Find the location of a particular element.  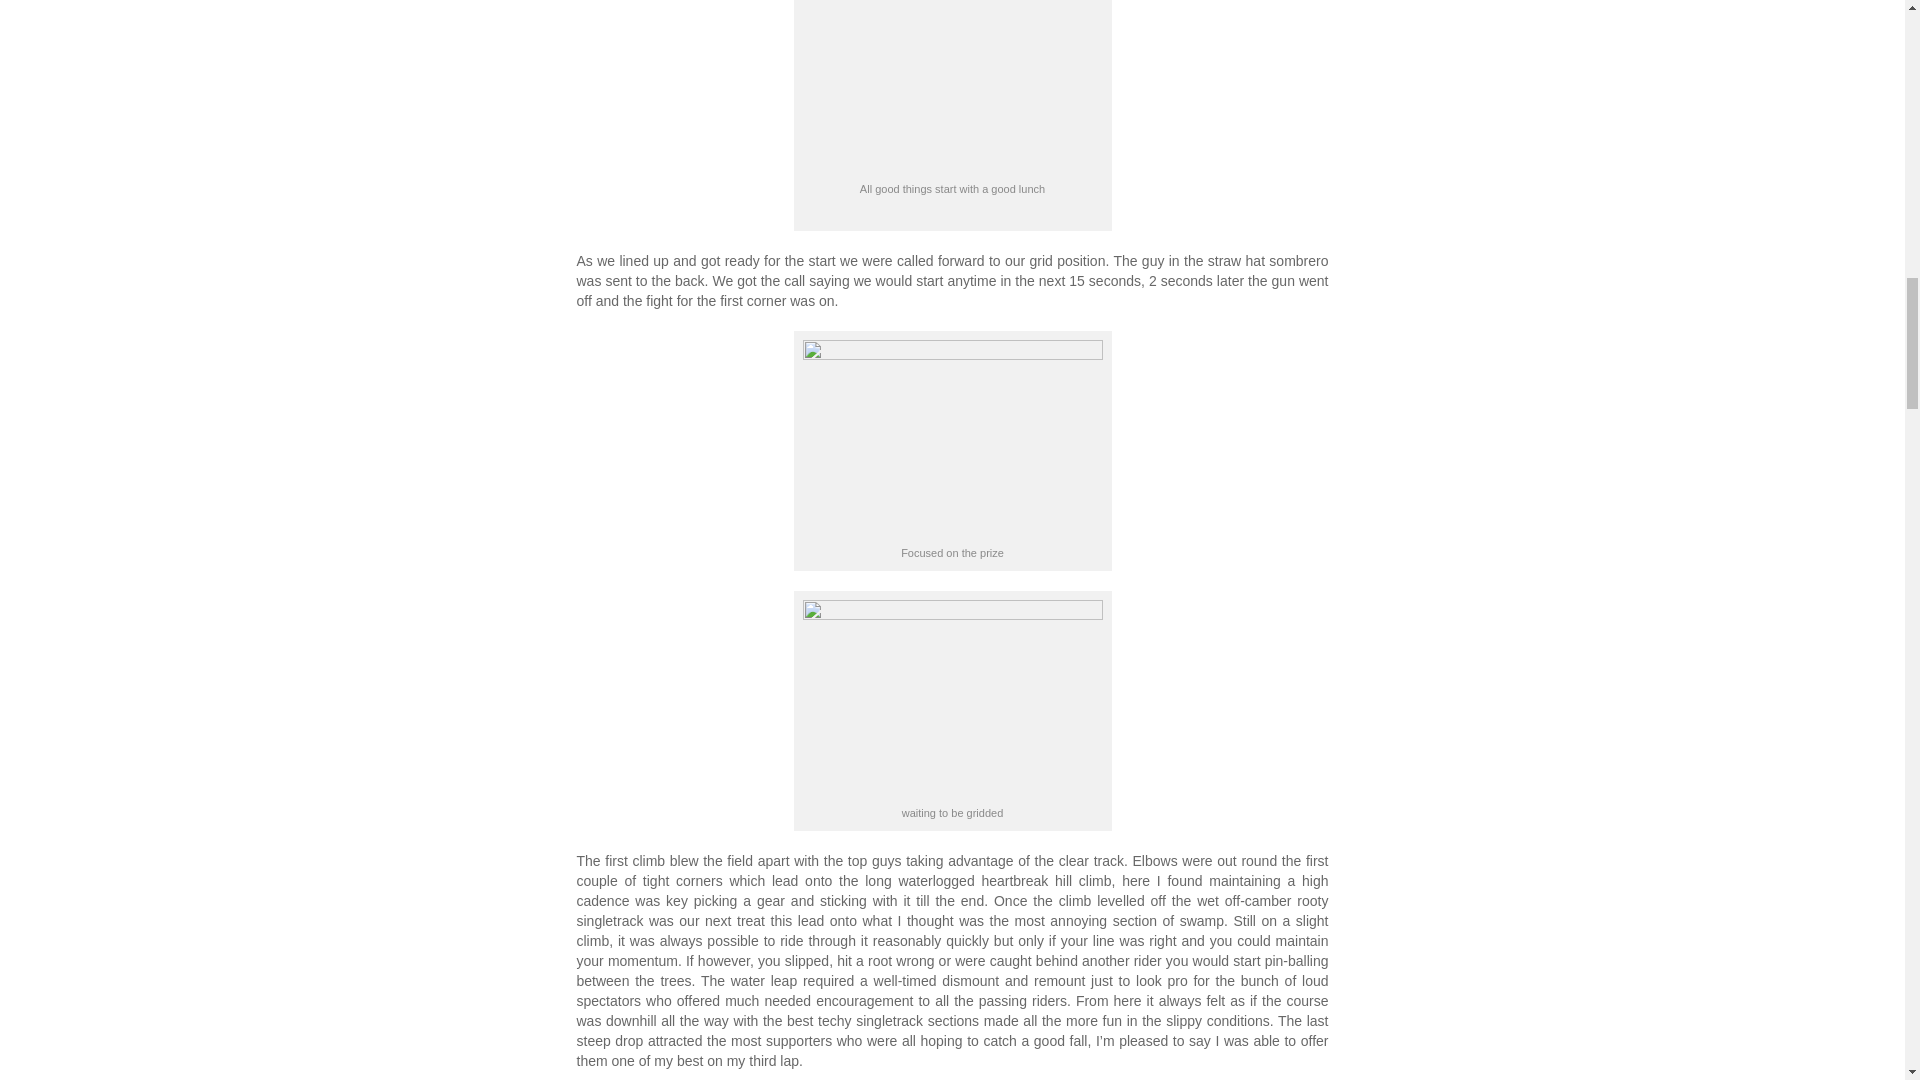

start is located at coordinates (952, 700).